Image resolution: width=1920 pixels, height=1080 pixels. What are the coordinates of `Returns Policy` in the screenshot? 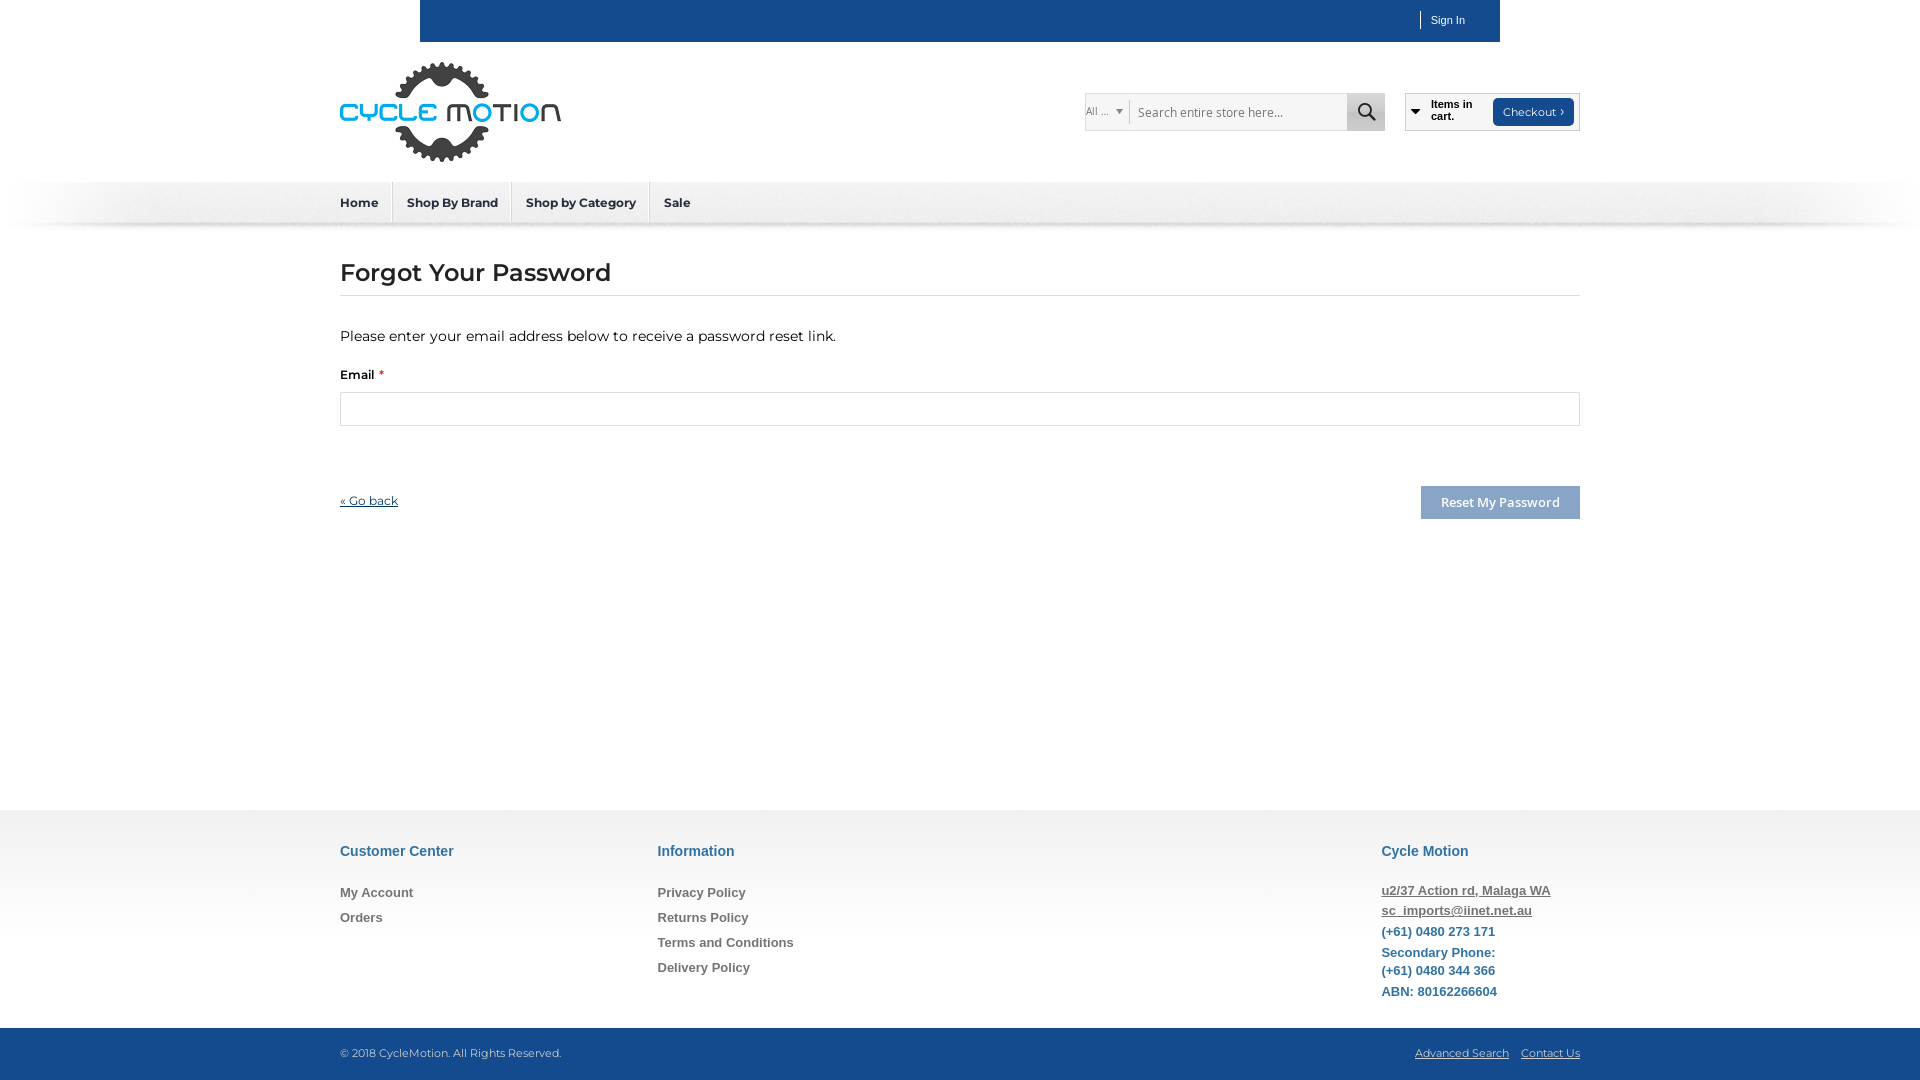 It's located at (704, 918).